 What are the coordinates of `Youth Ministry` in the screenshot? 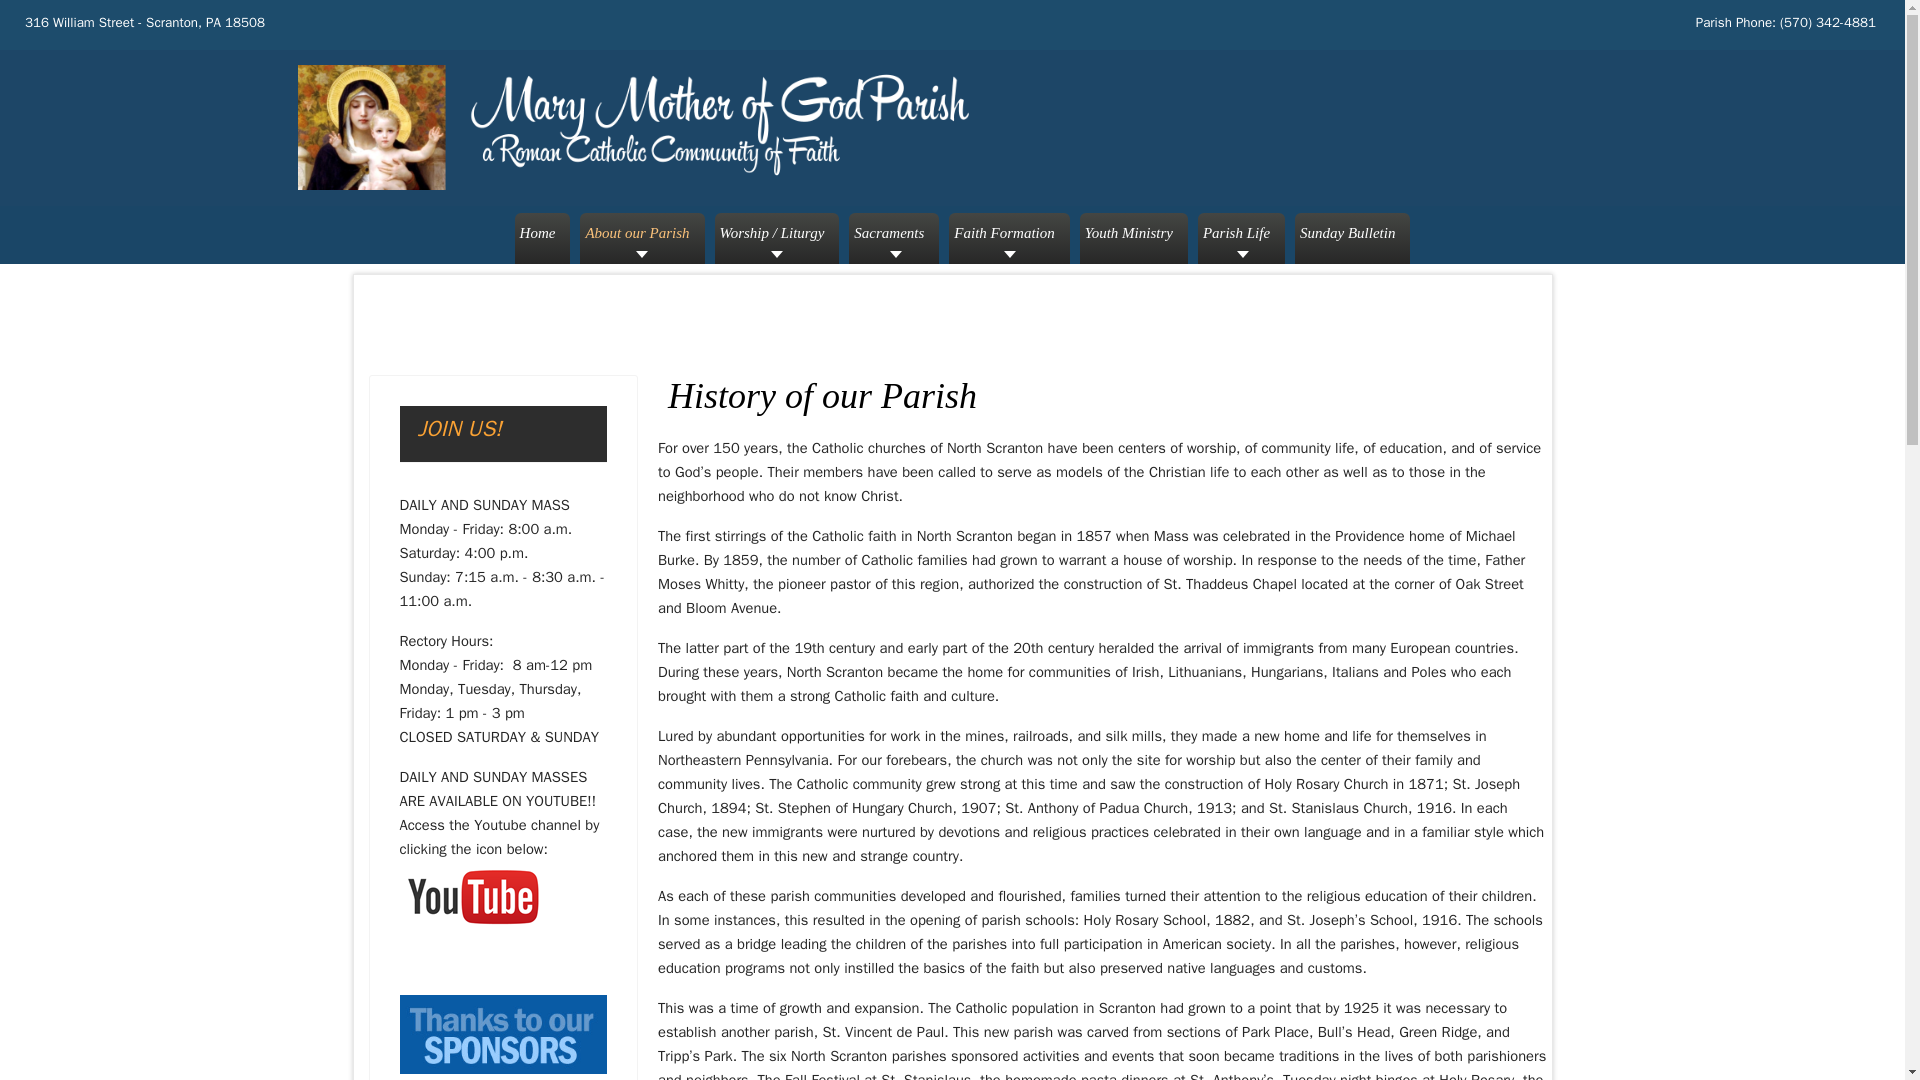 It's located at (1134, 238).